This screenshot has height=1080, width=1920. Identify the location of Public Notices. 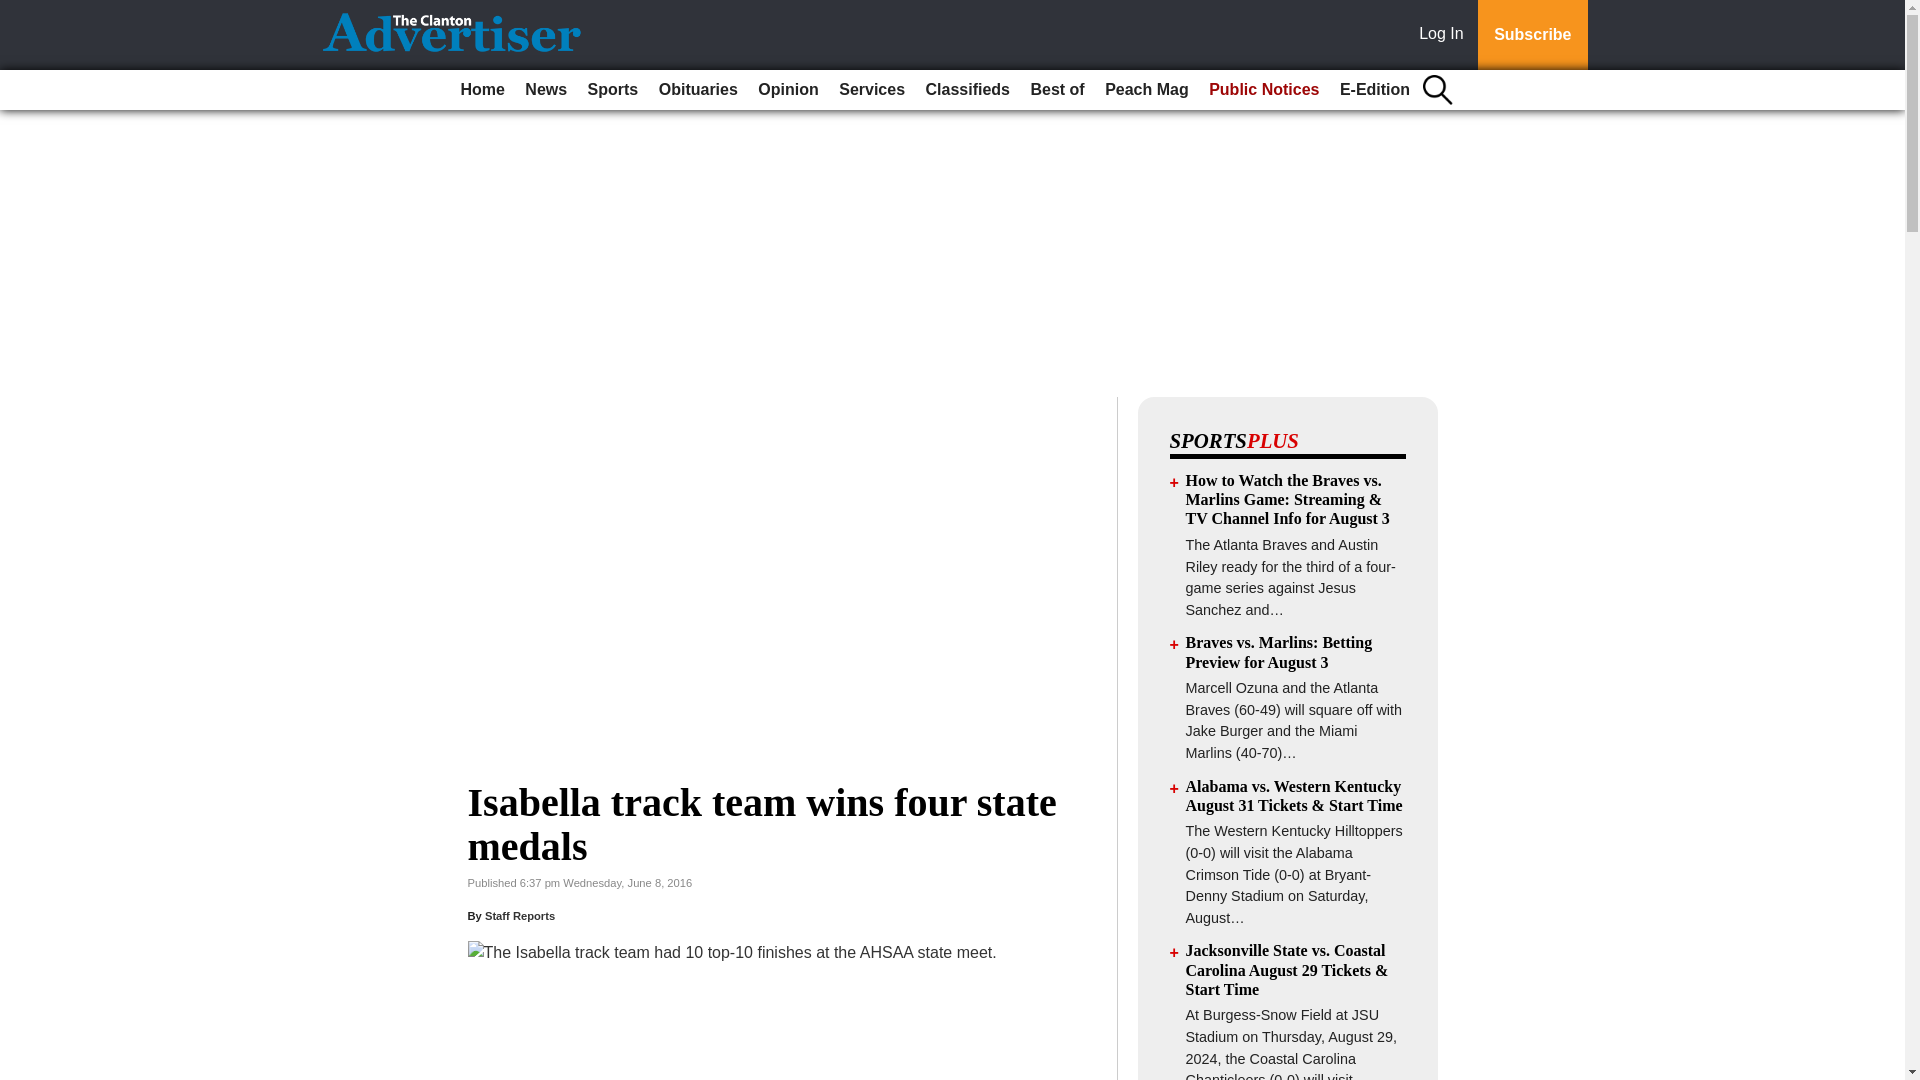
(1264, 90).